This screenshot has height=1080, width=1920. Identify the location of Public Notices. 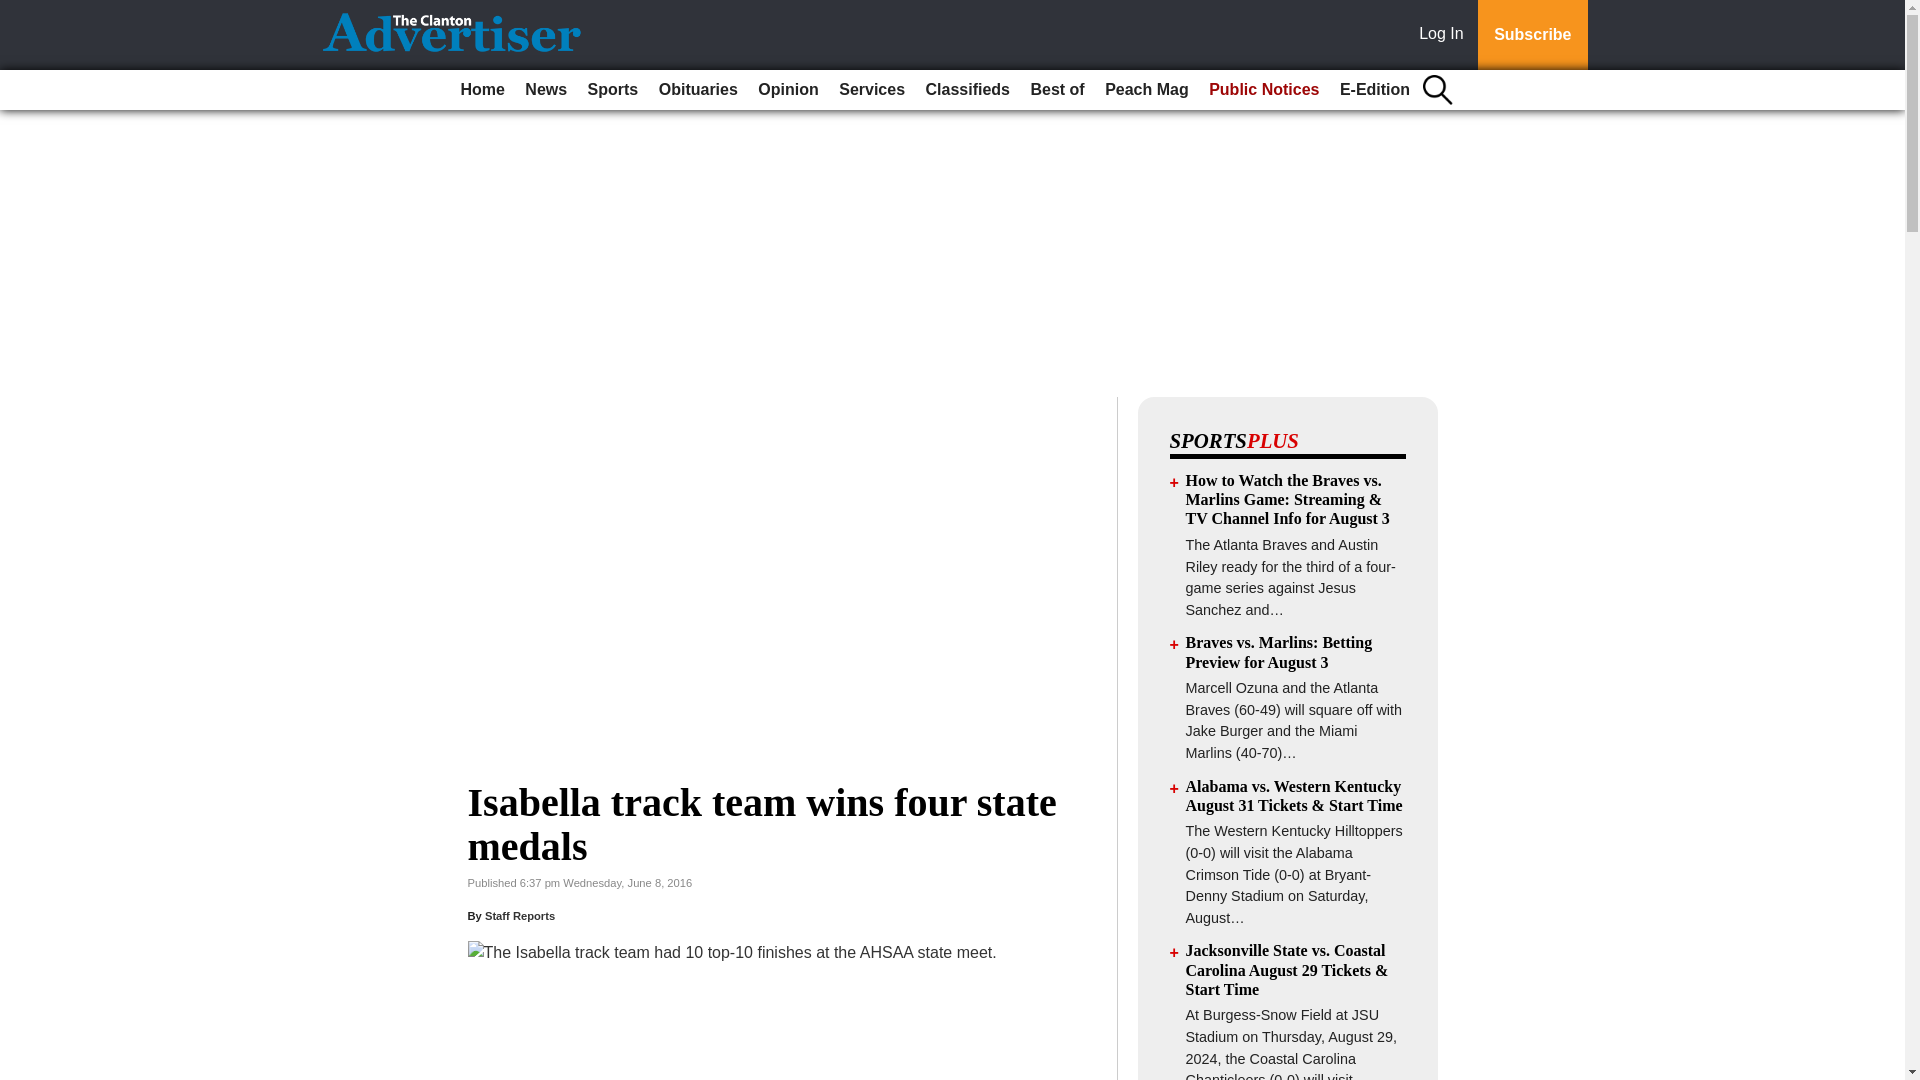
(1264, 90).